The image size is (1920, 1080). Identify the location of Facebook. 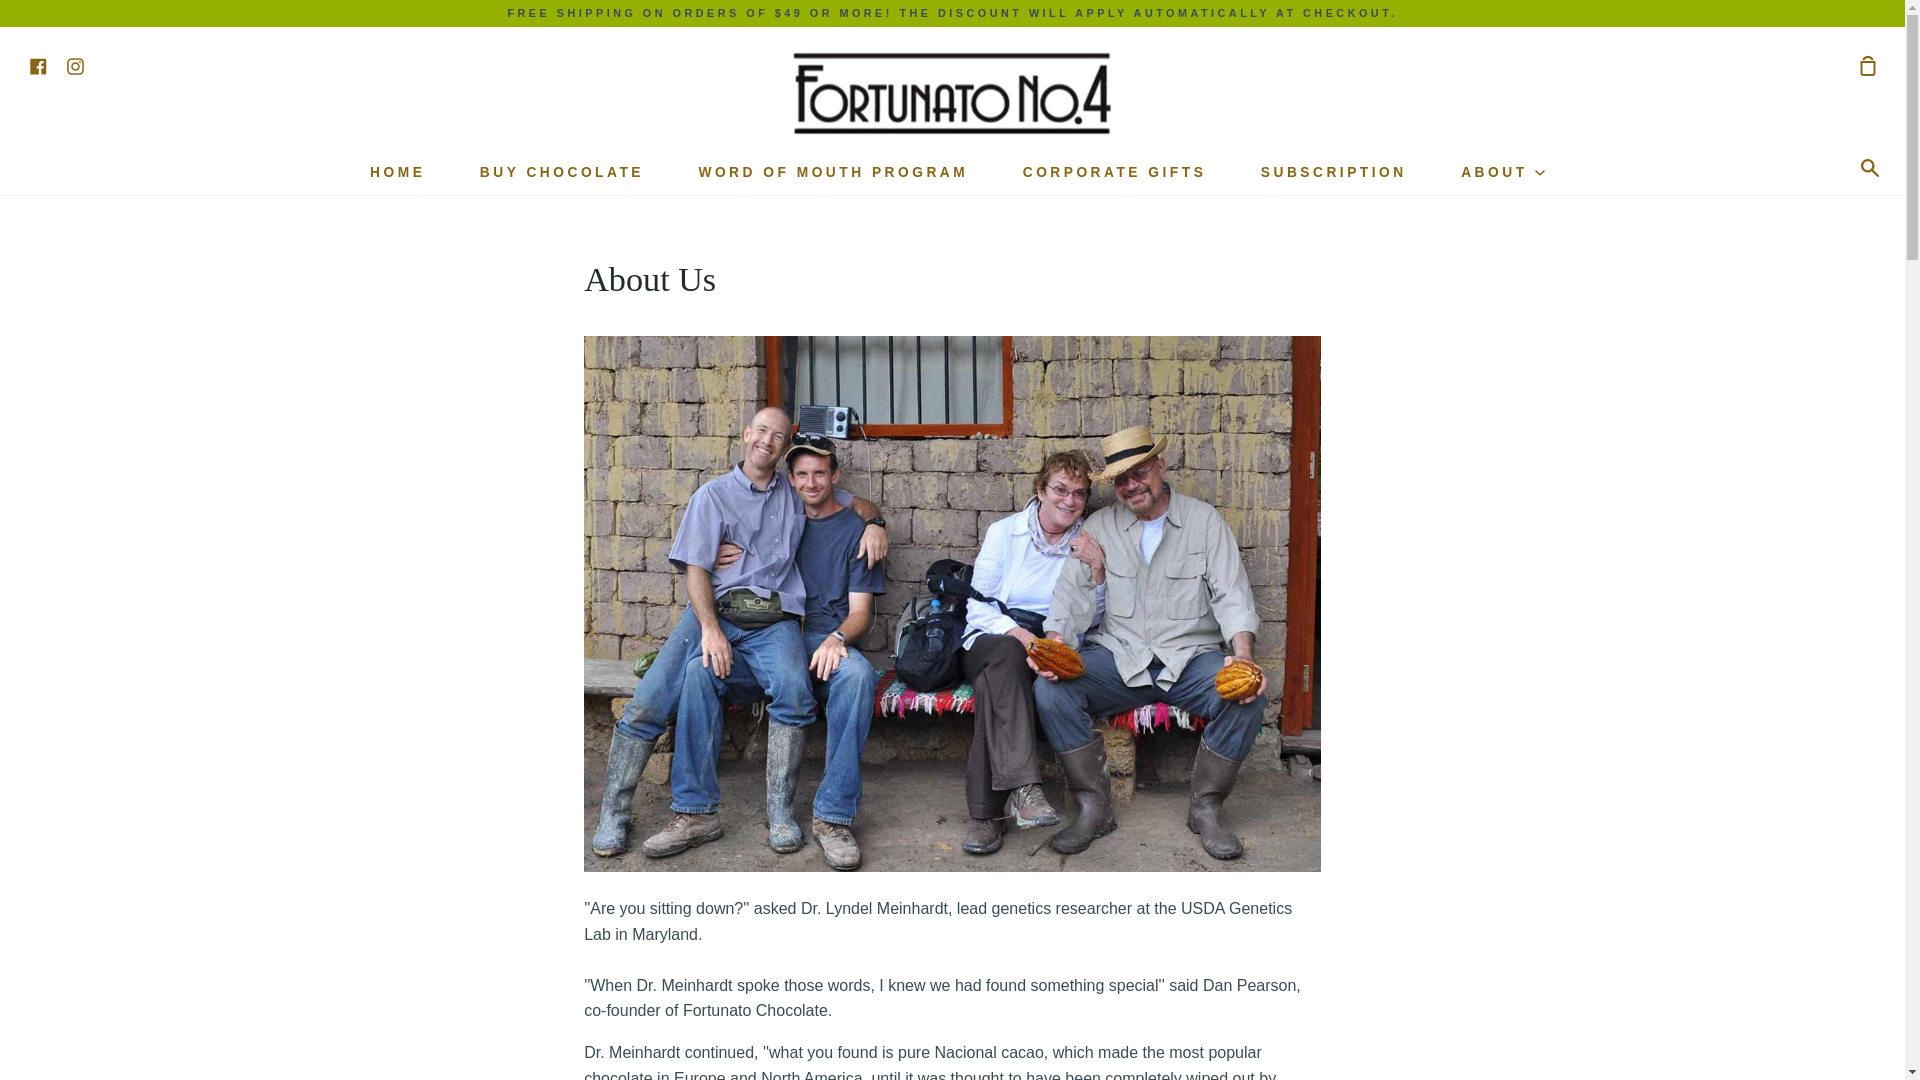
(38, 64).